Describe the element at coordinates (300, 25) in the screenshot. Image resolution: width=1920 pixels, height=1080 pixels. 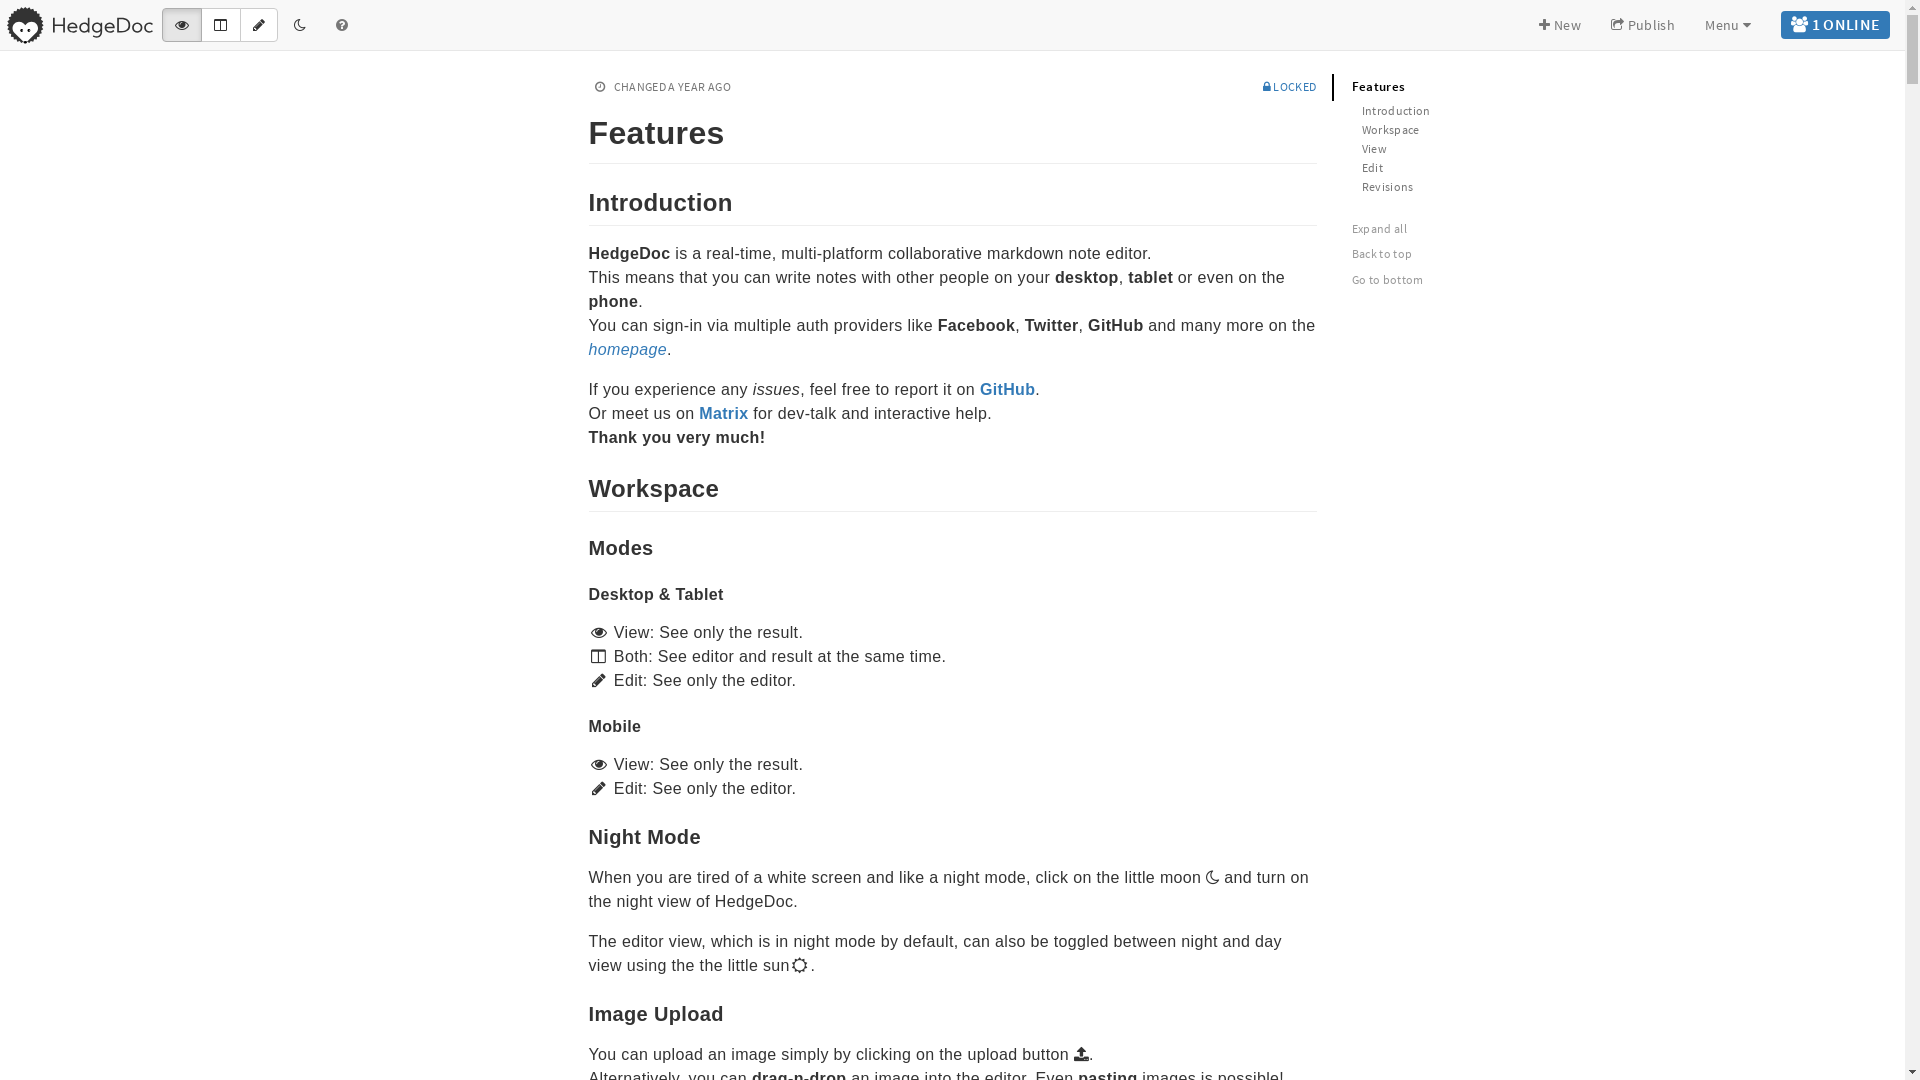
I see `Night Theme` at that location.